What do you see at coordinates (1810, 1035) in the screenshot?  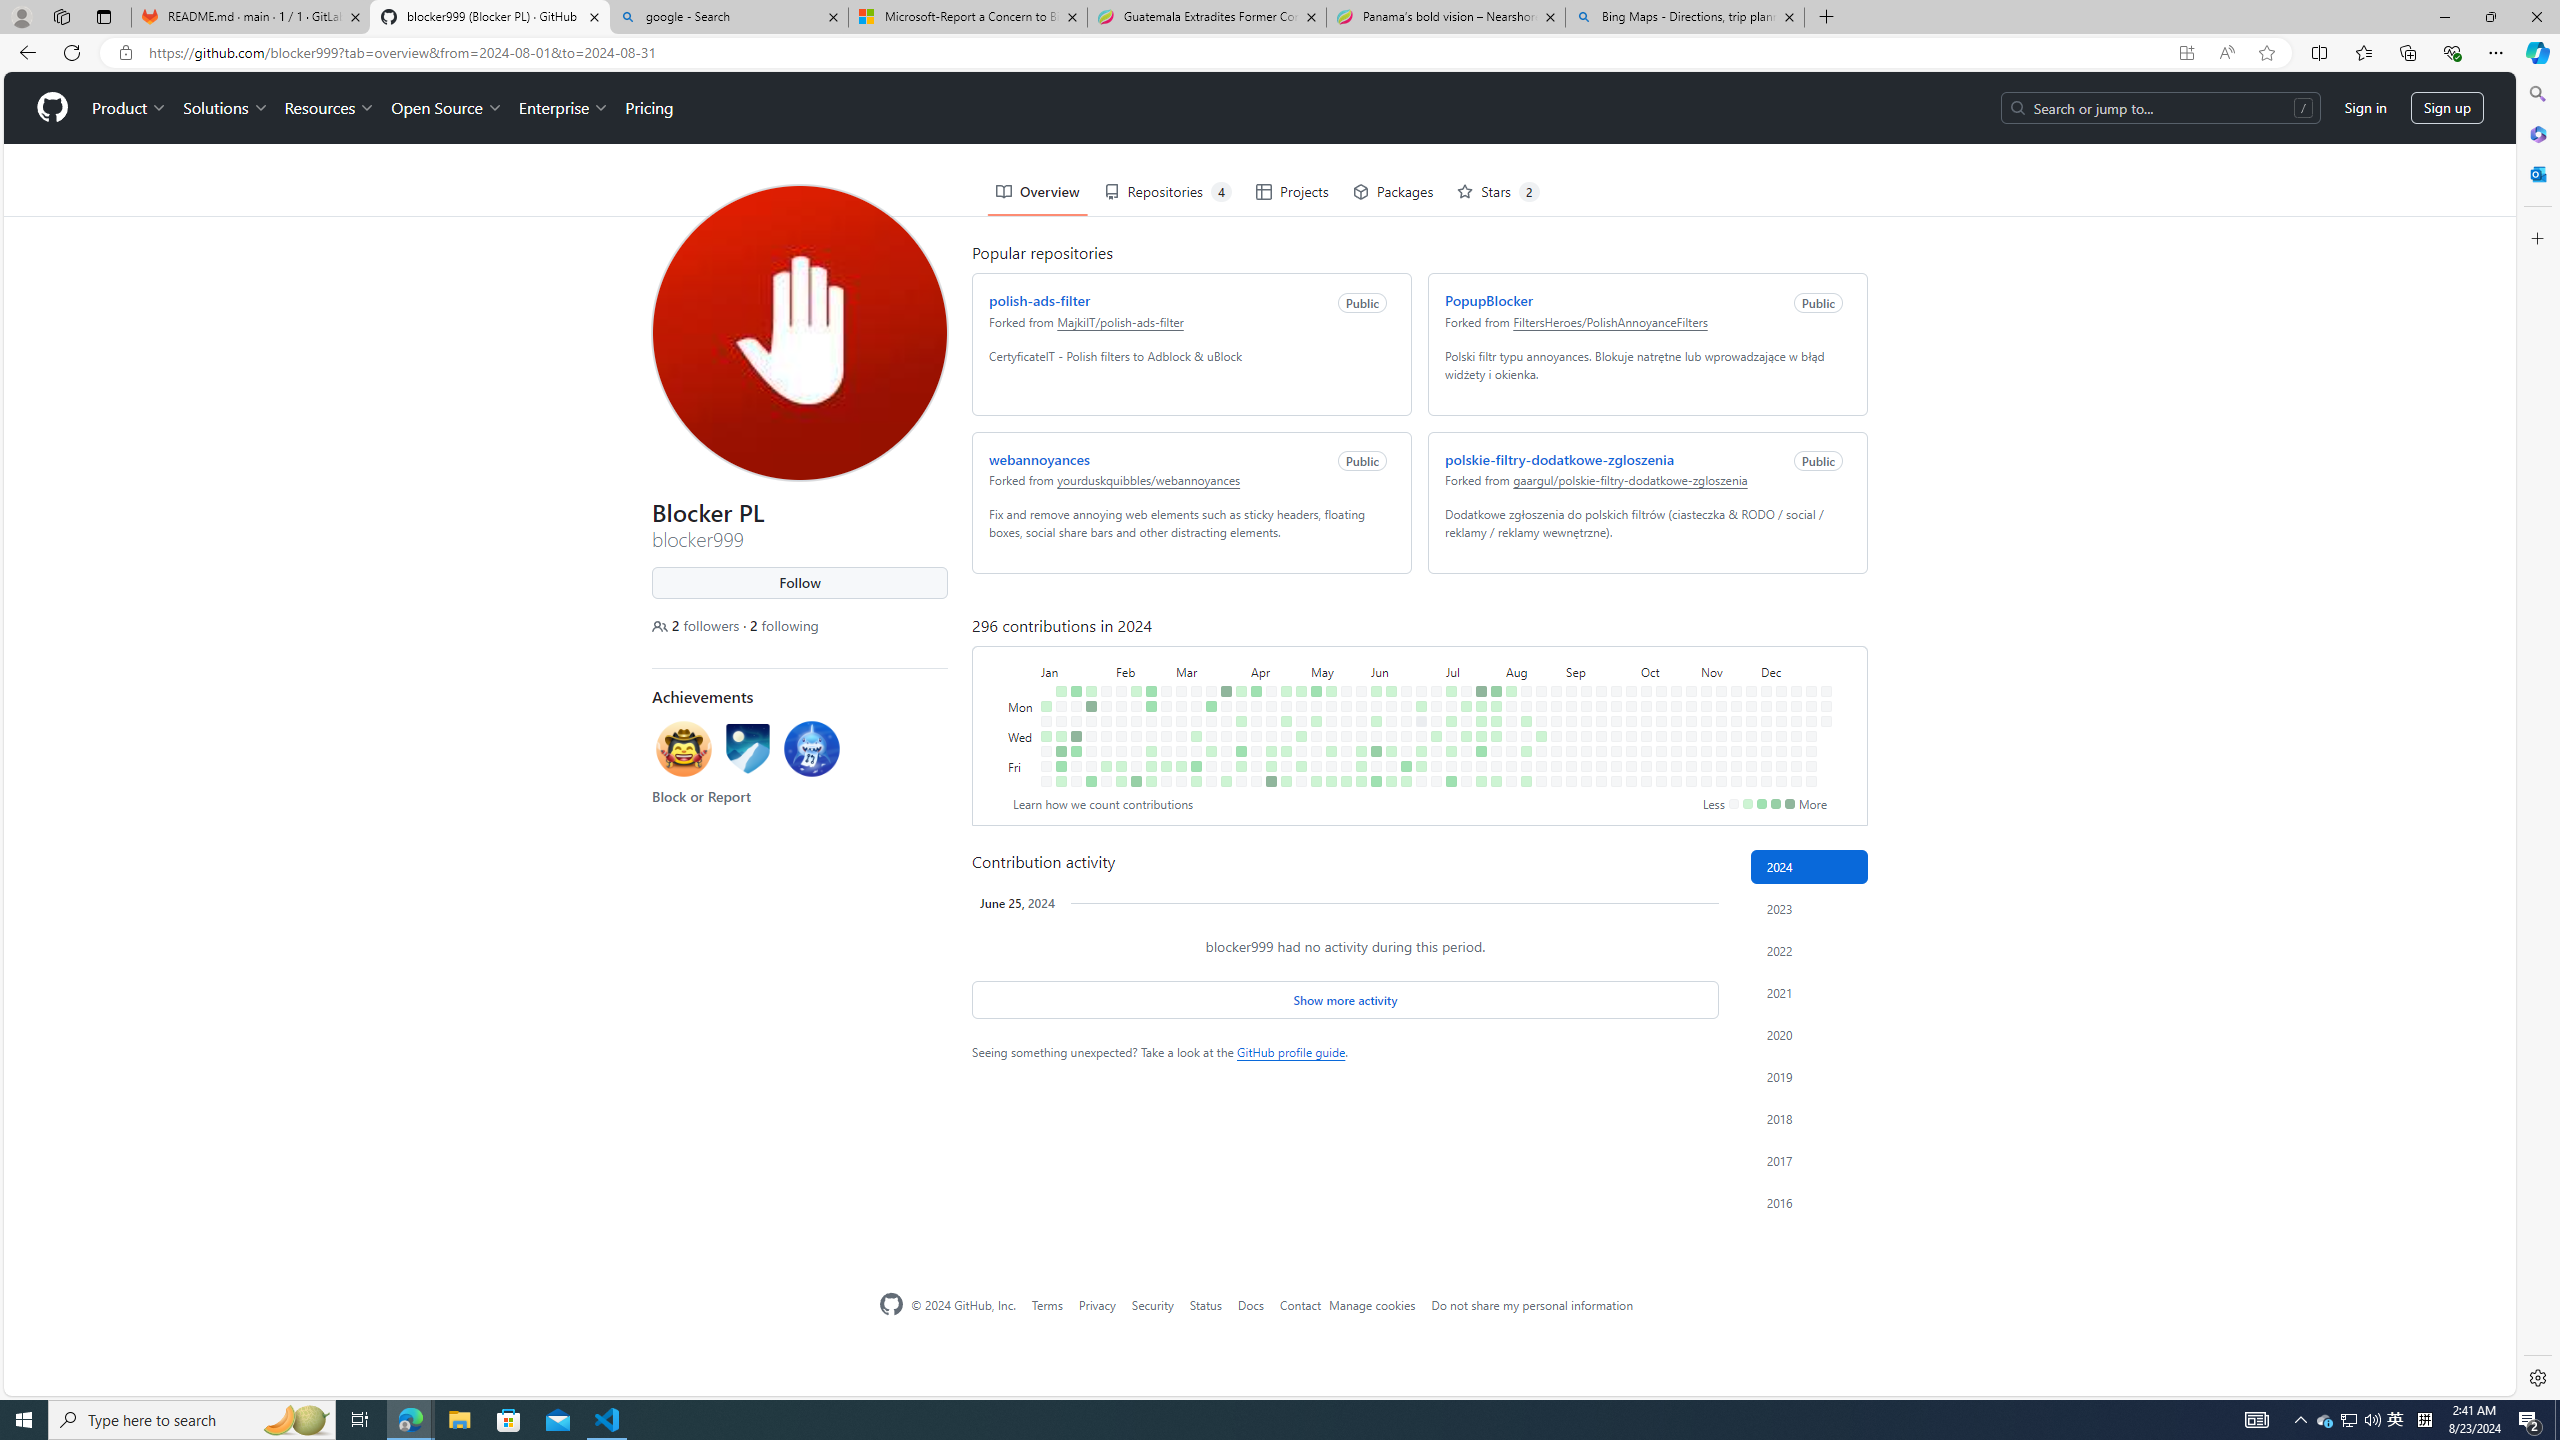 I see `2020` at bounding box center [1810, 1035].